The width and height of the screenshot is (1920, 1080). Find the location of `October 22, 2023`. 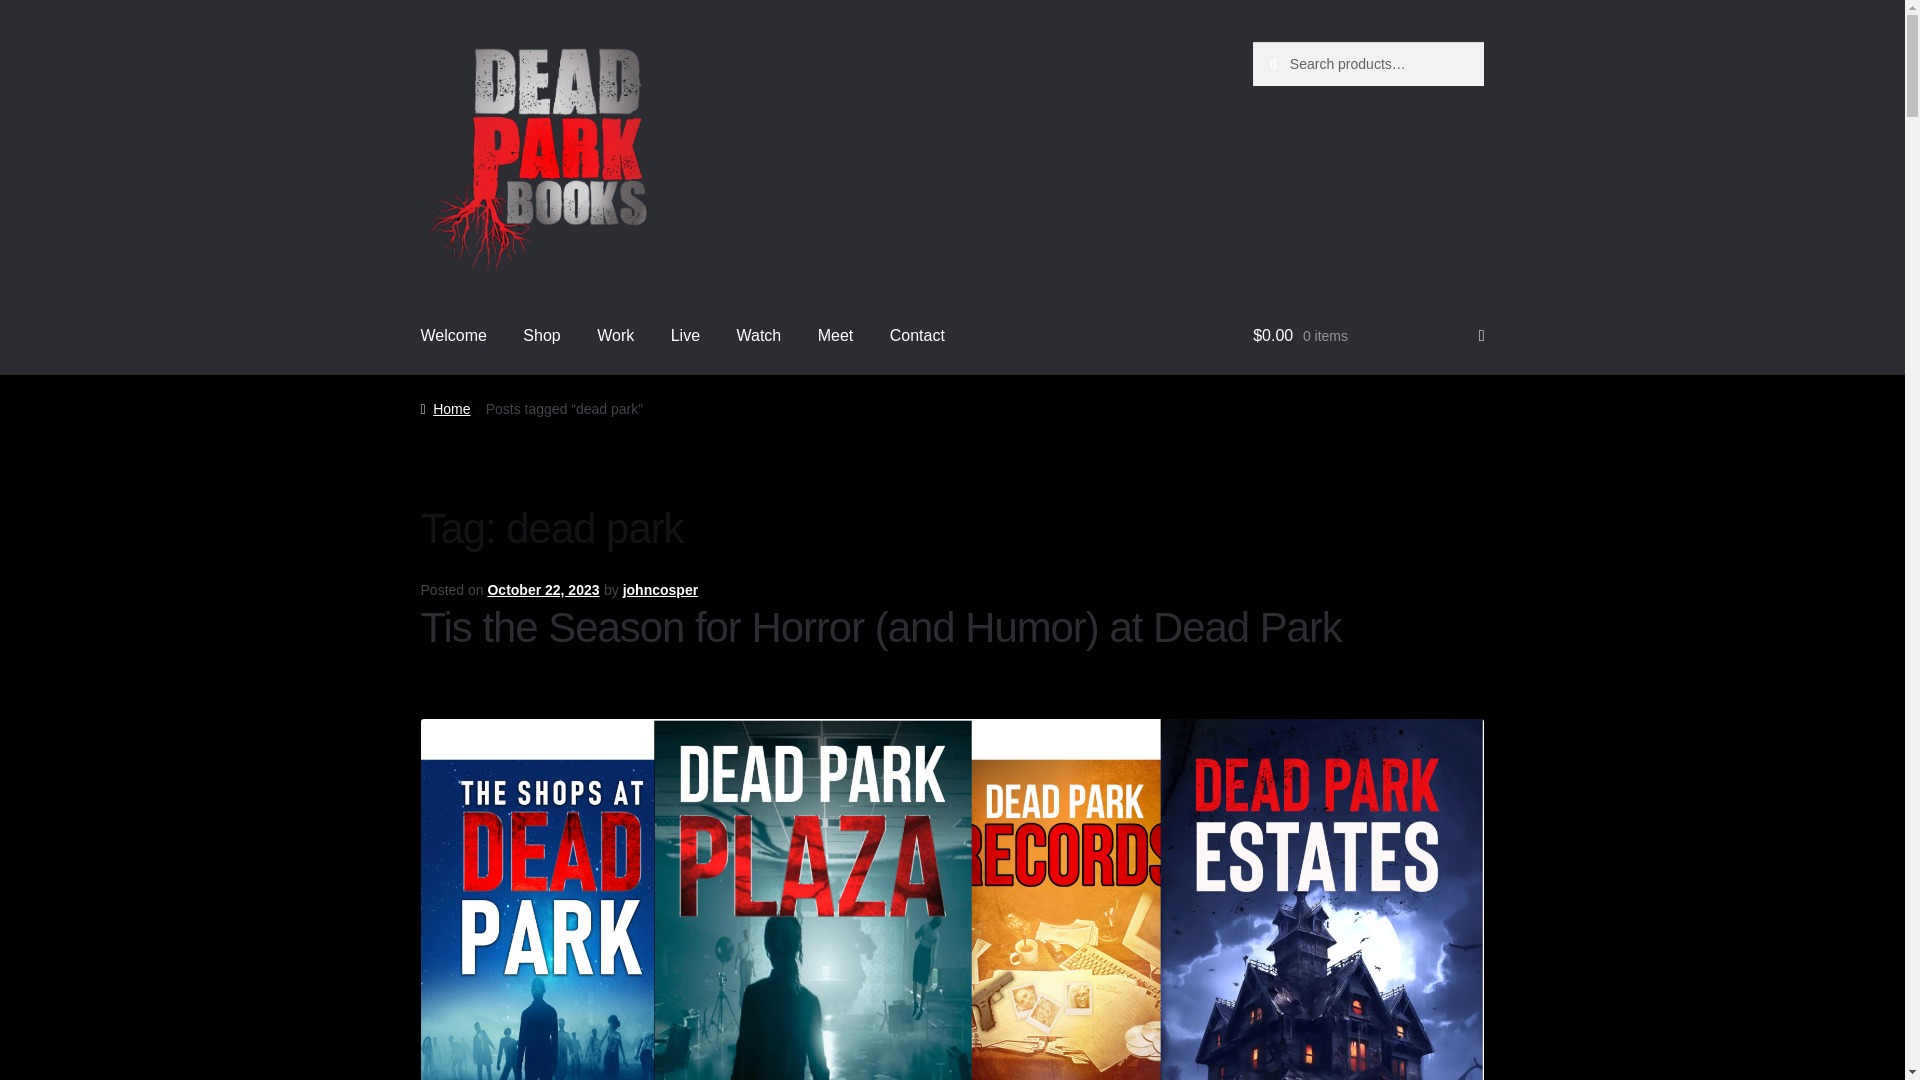

October 22, 2023 is located at coordinates (543, 590).